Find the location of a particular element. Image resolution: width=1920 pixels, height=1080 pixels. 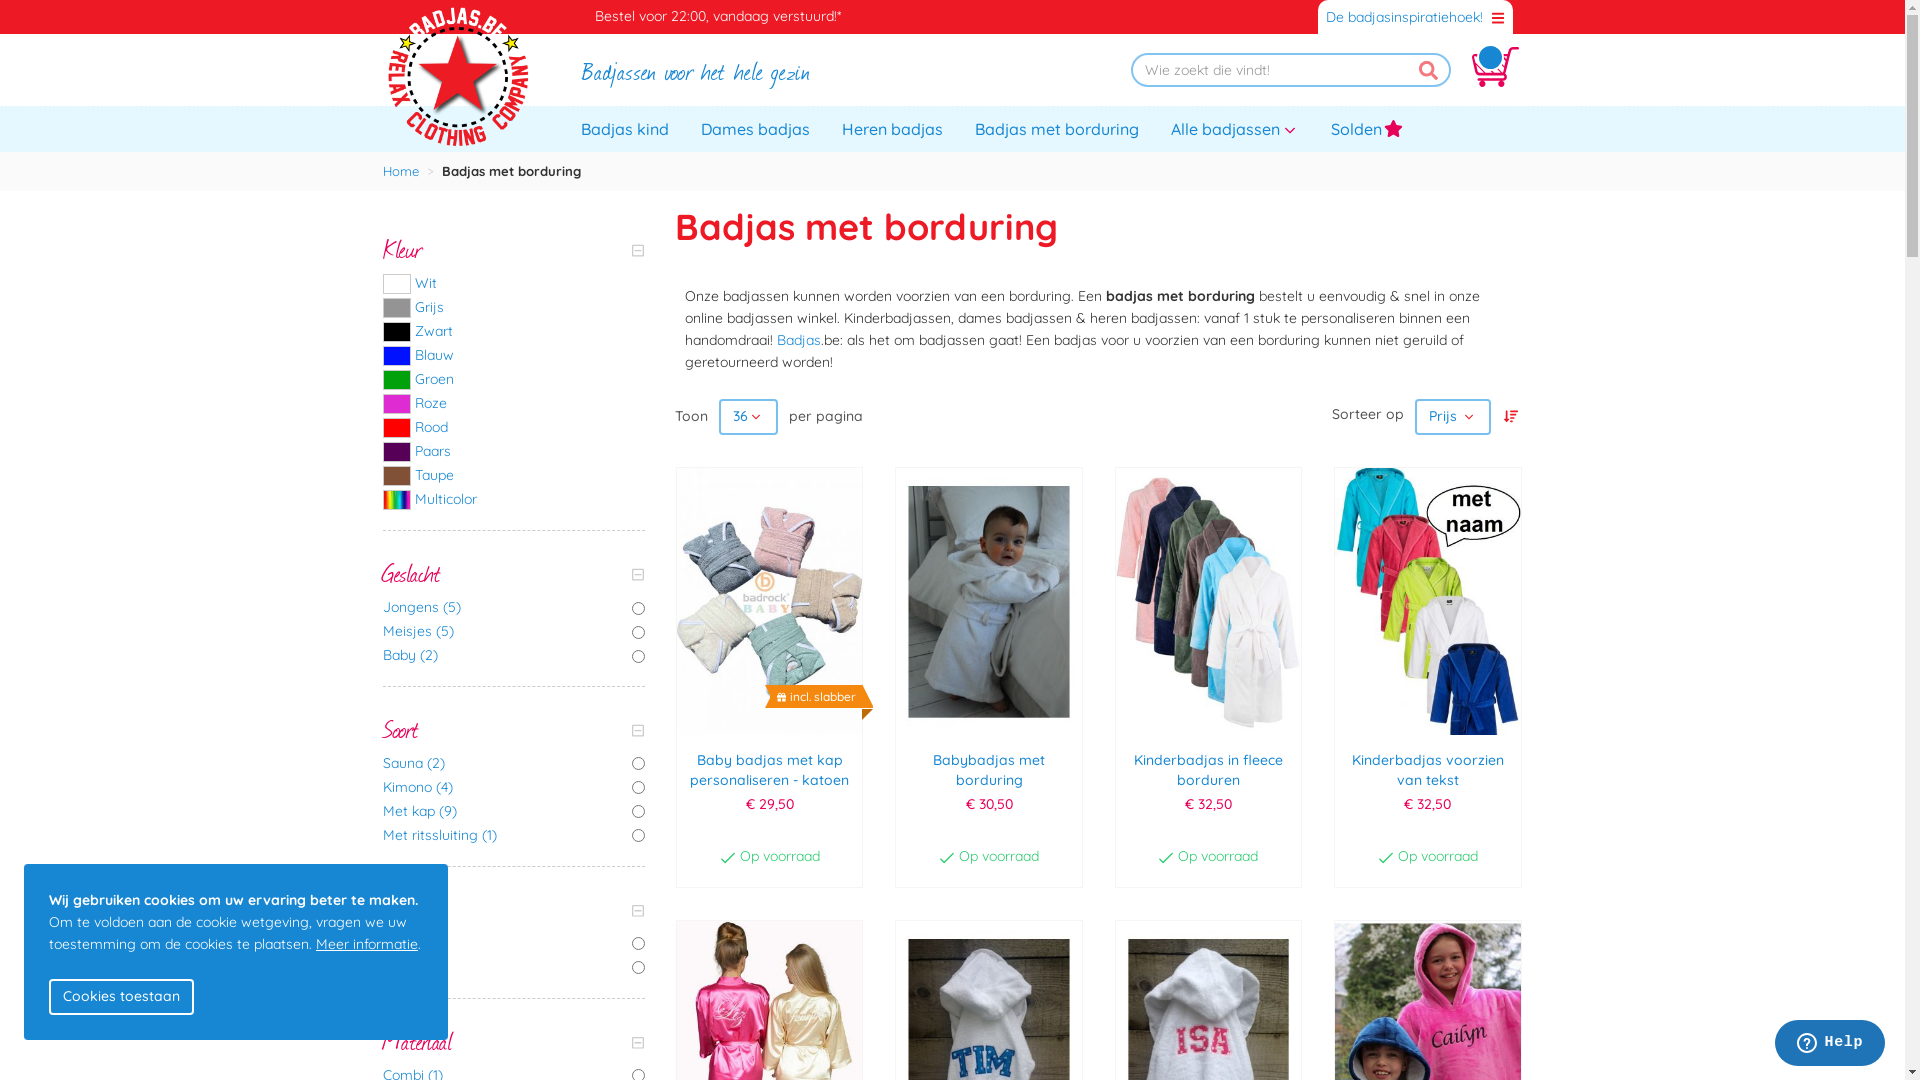

Badjas.be is located at coordinates (457, 76).